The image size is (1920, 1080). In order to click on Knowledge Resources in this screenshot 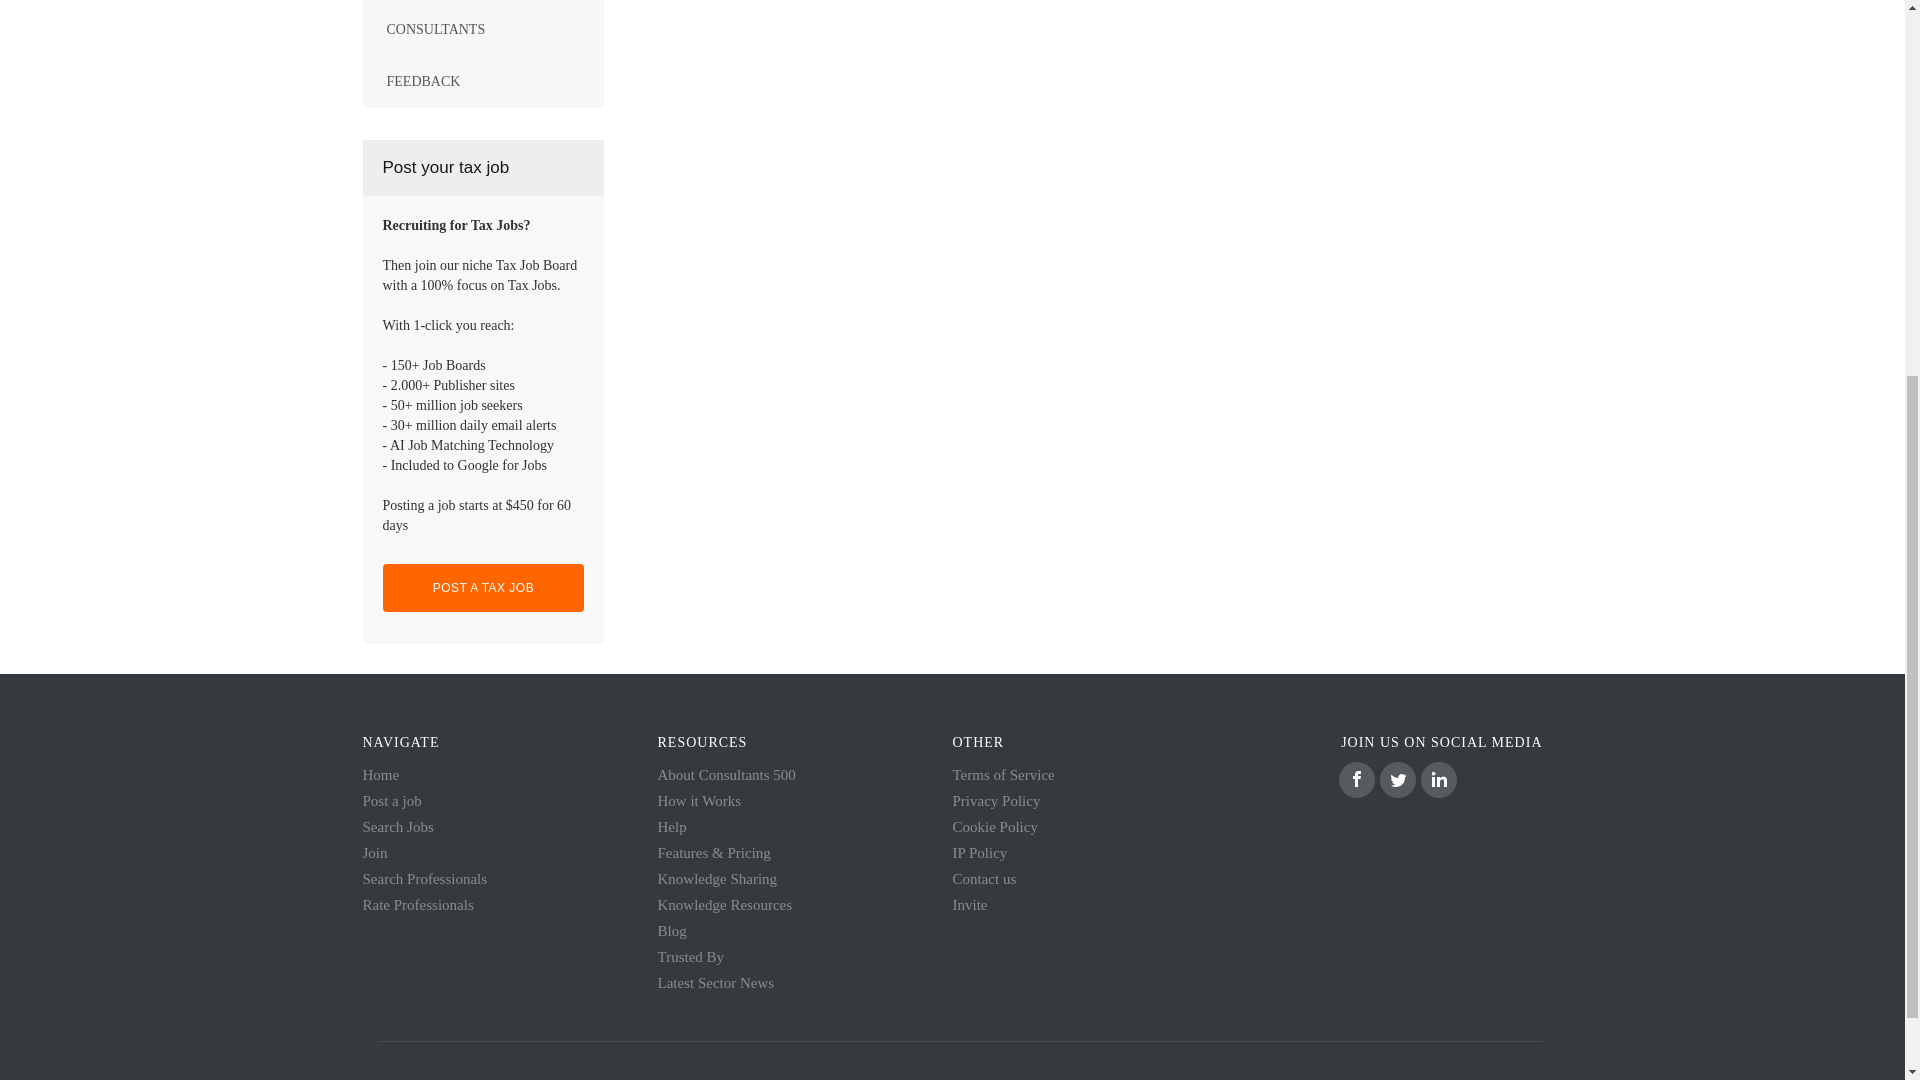, I will do `click(725, 904)`.